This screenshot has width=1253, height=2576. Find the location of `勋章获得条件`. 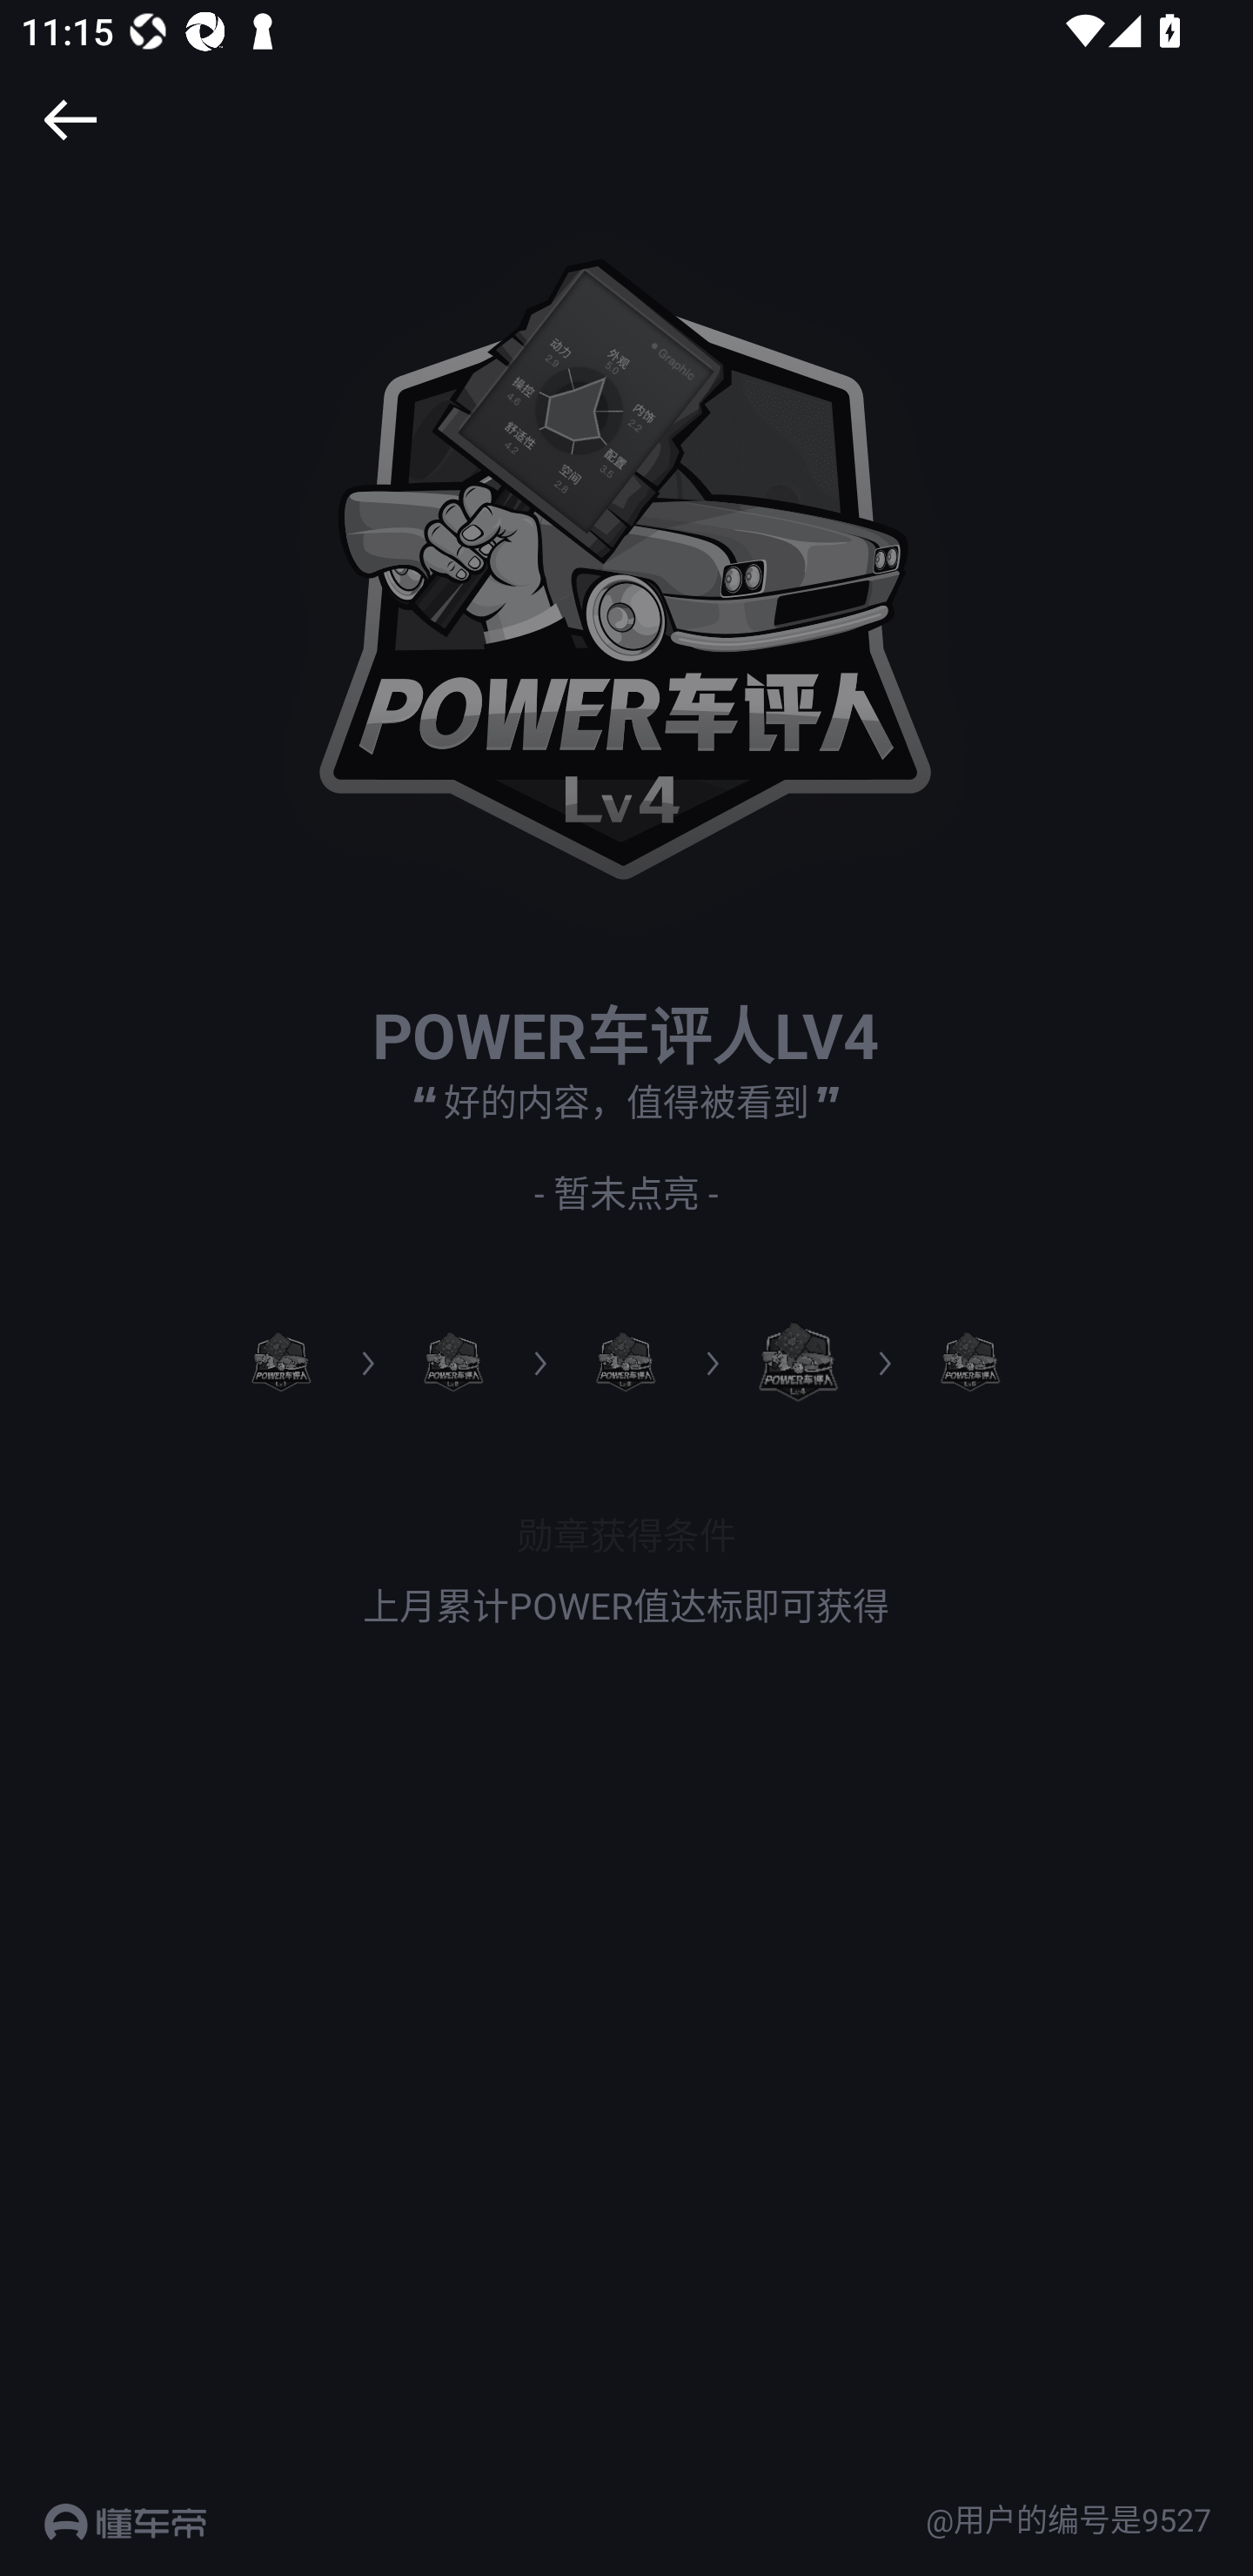

勋章获得条件 is located at coordinates (626, 1533).